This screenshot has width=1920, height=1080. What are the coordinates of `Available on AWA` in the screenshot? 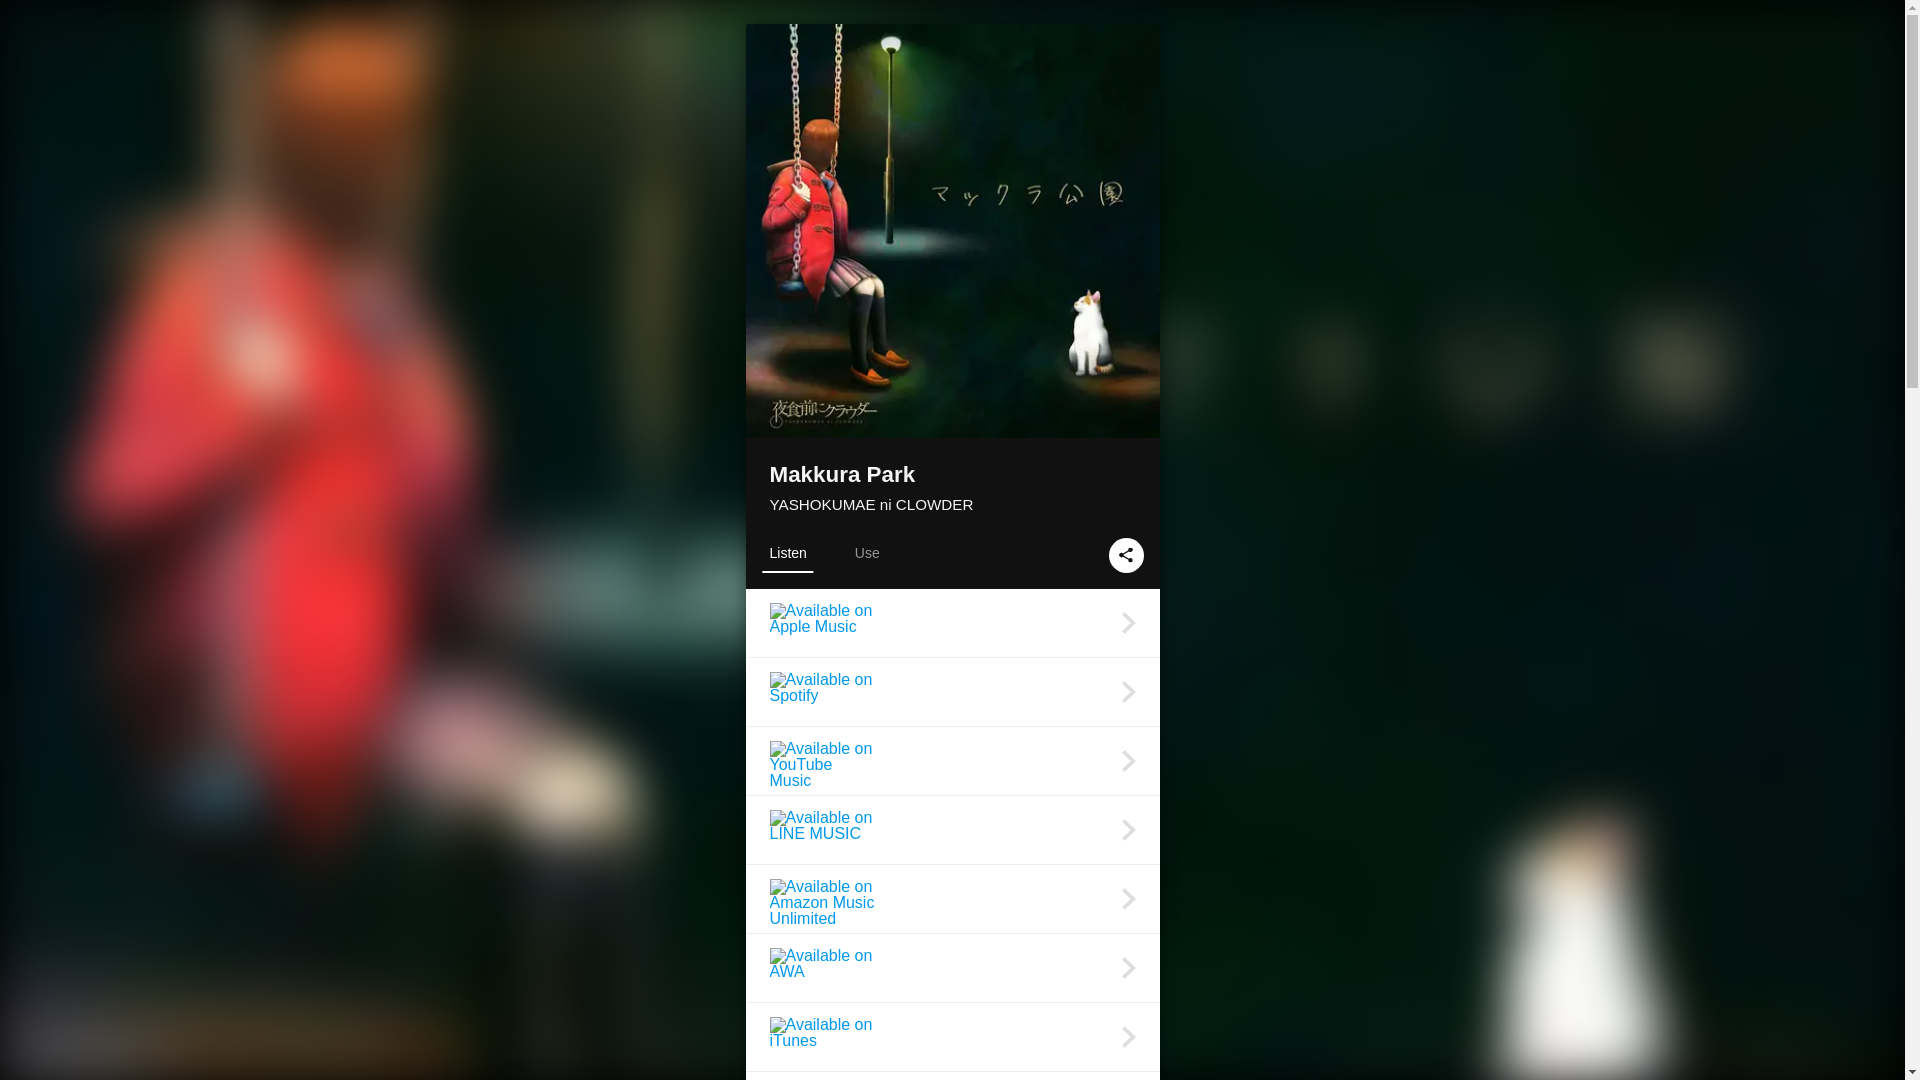 It's located at (952, 968).